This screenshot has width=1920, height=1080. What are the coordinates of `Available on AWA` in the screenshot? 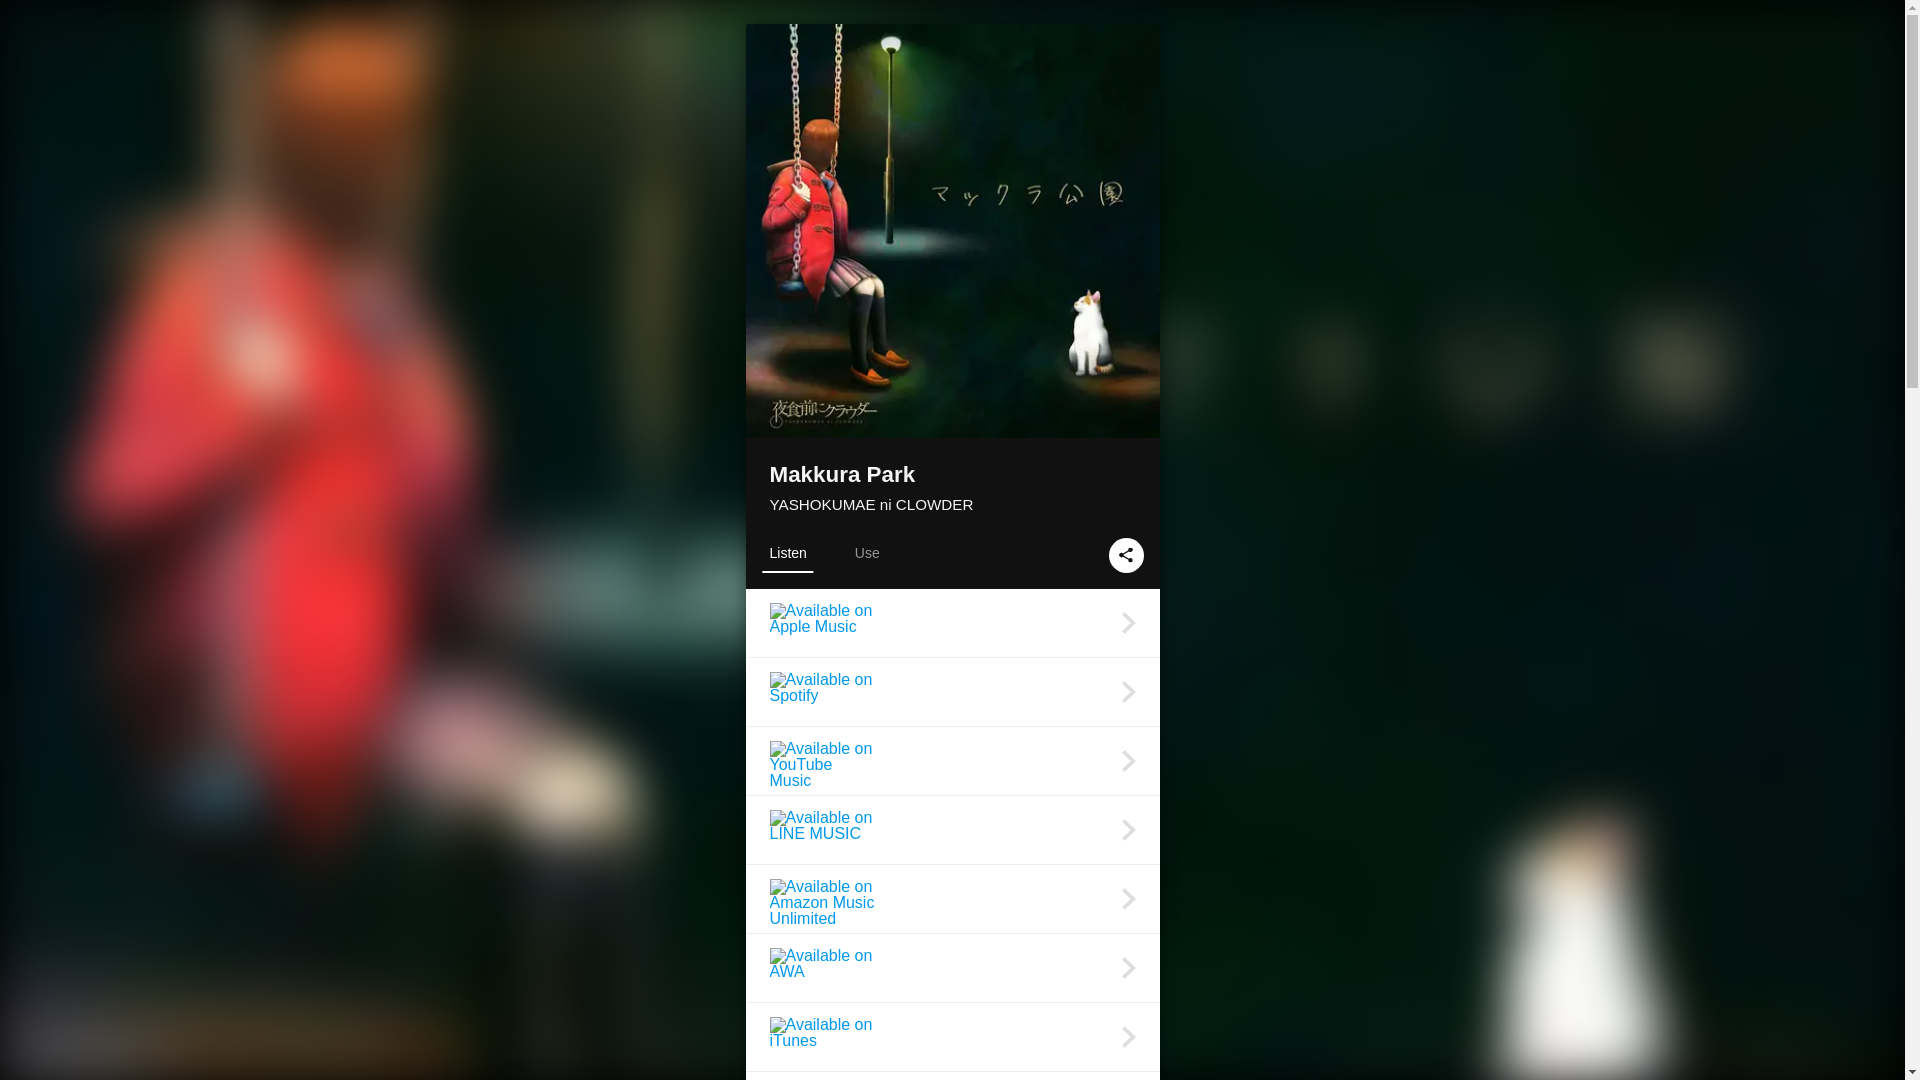 It's located at (952, 968).